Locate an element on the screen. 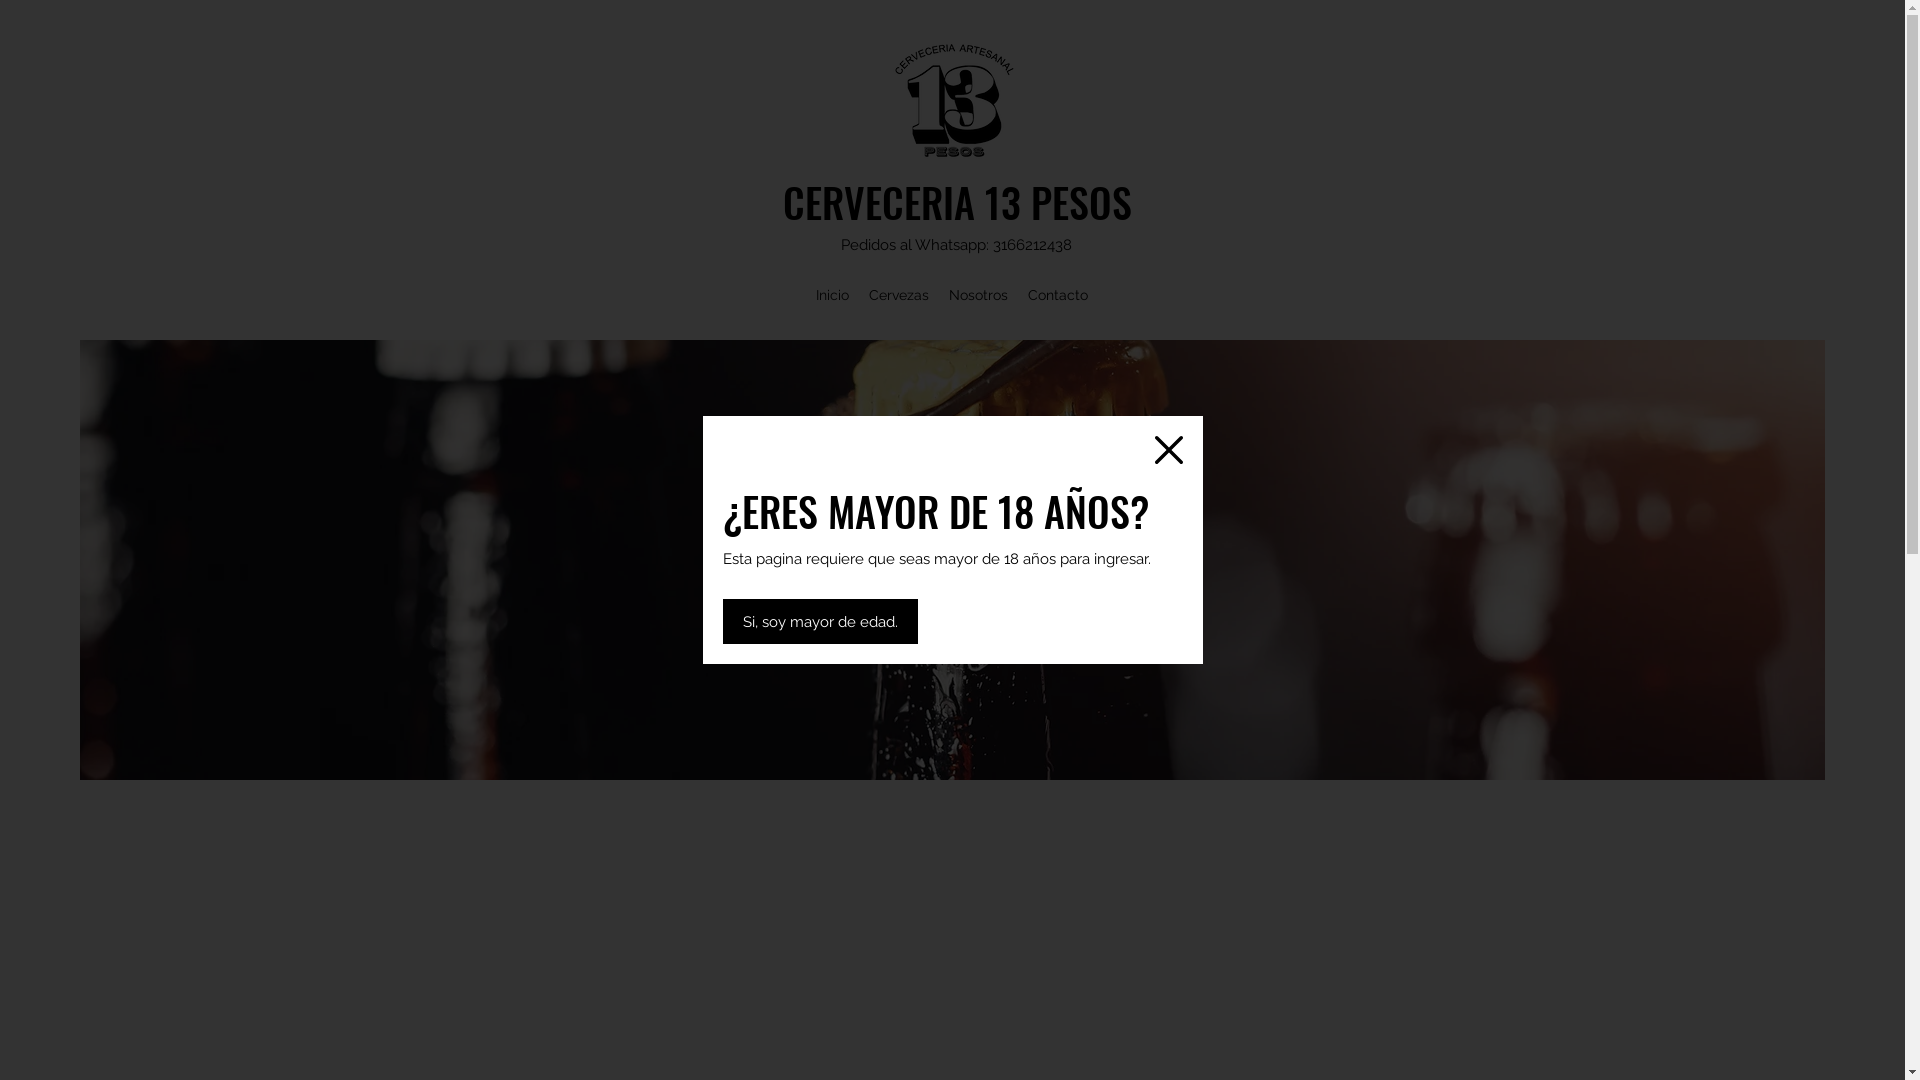 The image size is (1920, 1080). Volver al sitio is located at coordinates (1168, 450).